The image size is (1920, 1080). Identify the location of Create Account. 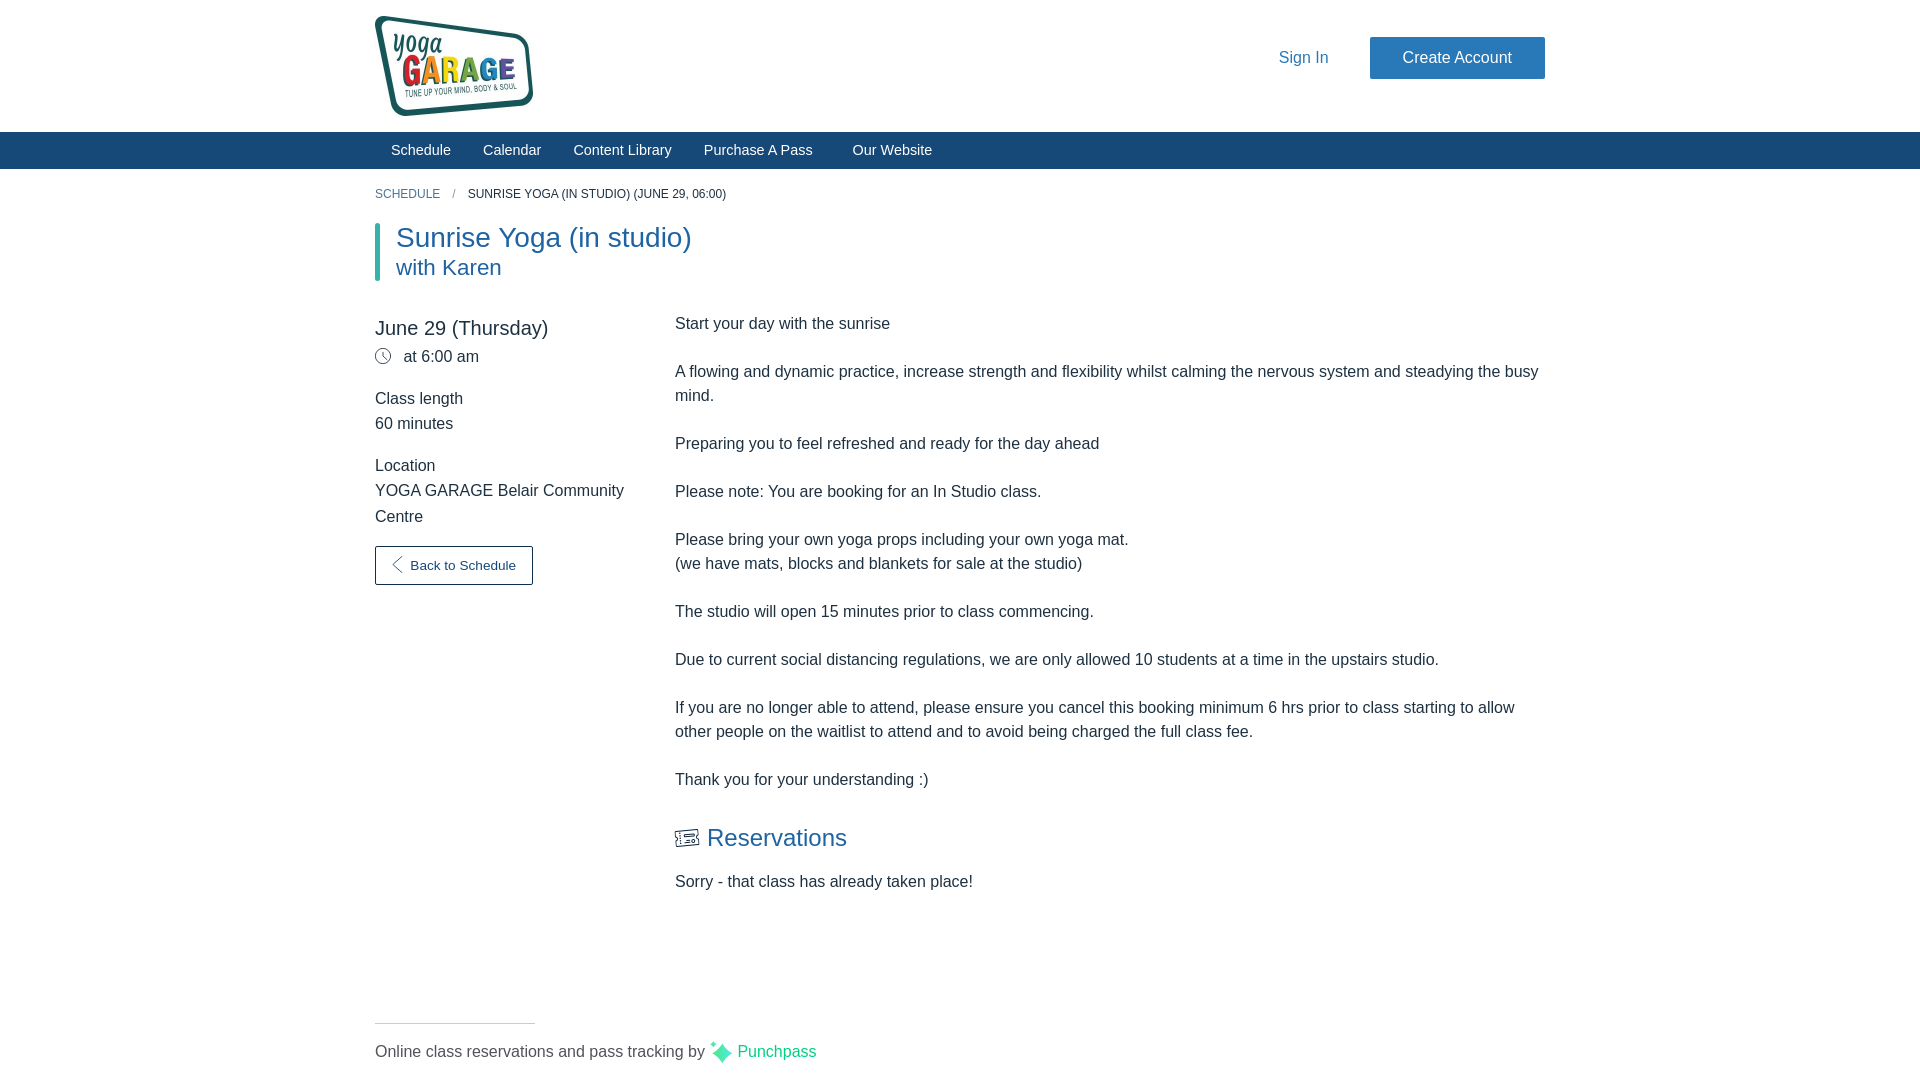
(1458, 58).